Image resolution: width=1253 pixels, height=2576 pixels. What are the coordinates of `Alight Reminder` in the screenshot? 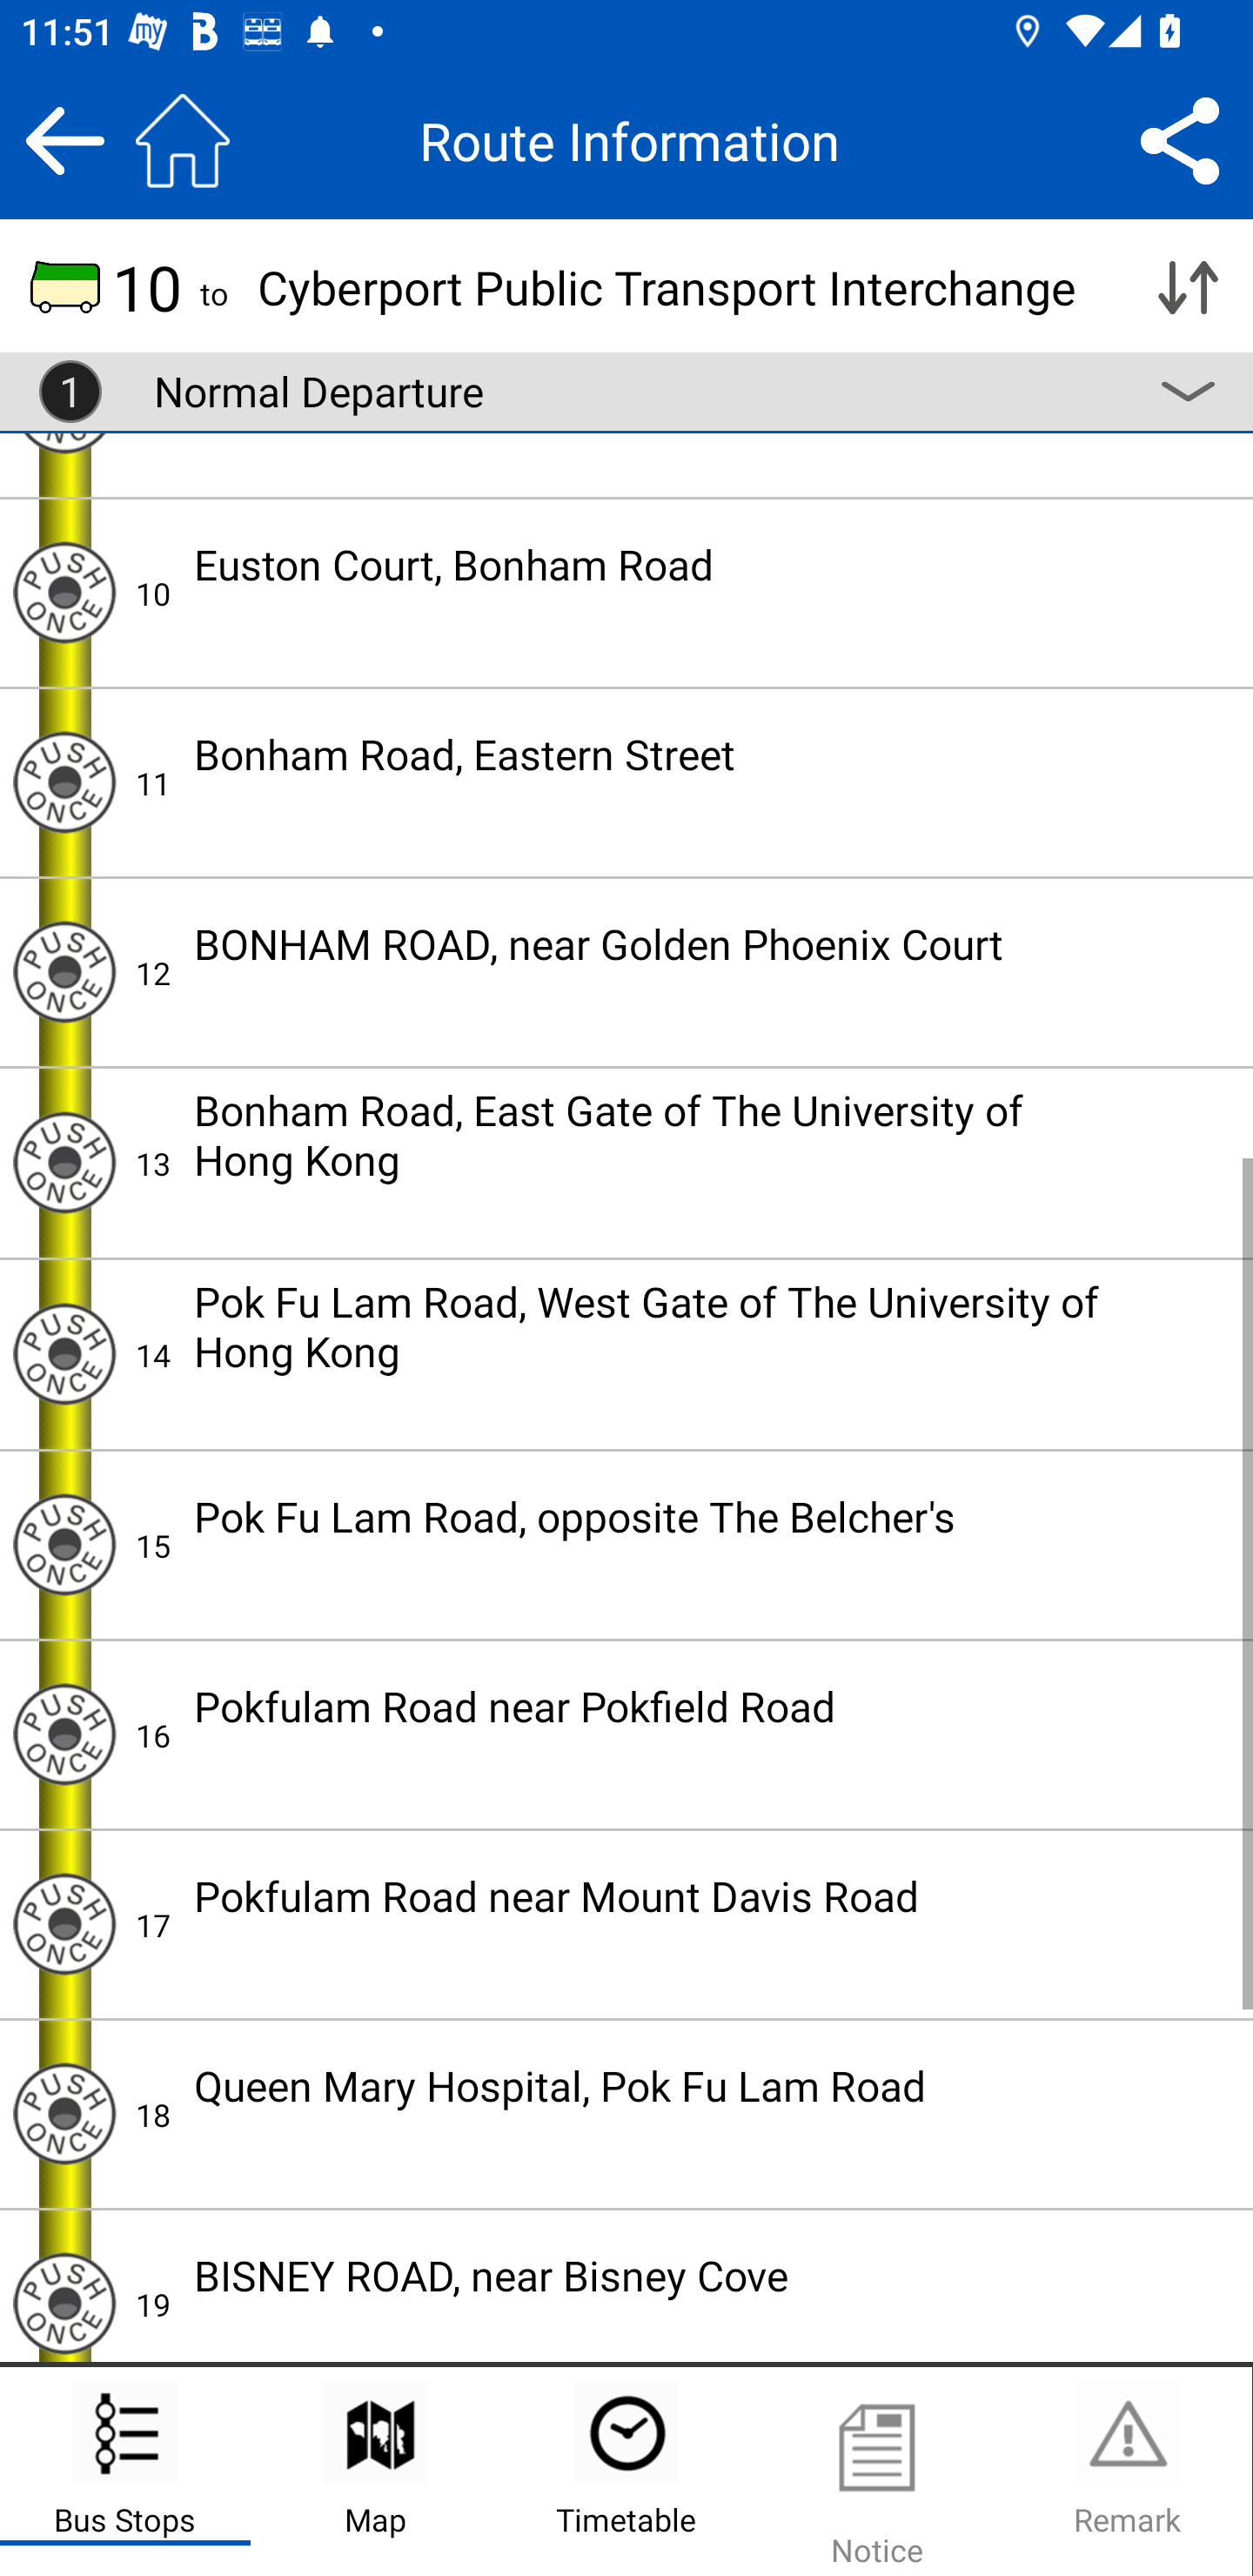 It's located at (64, 1924).